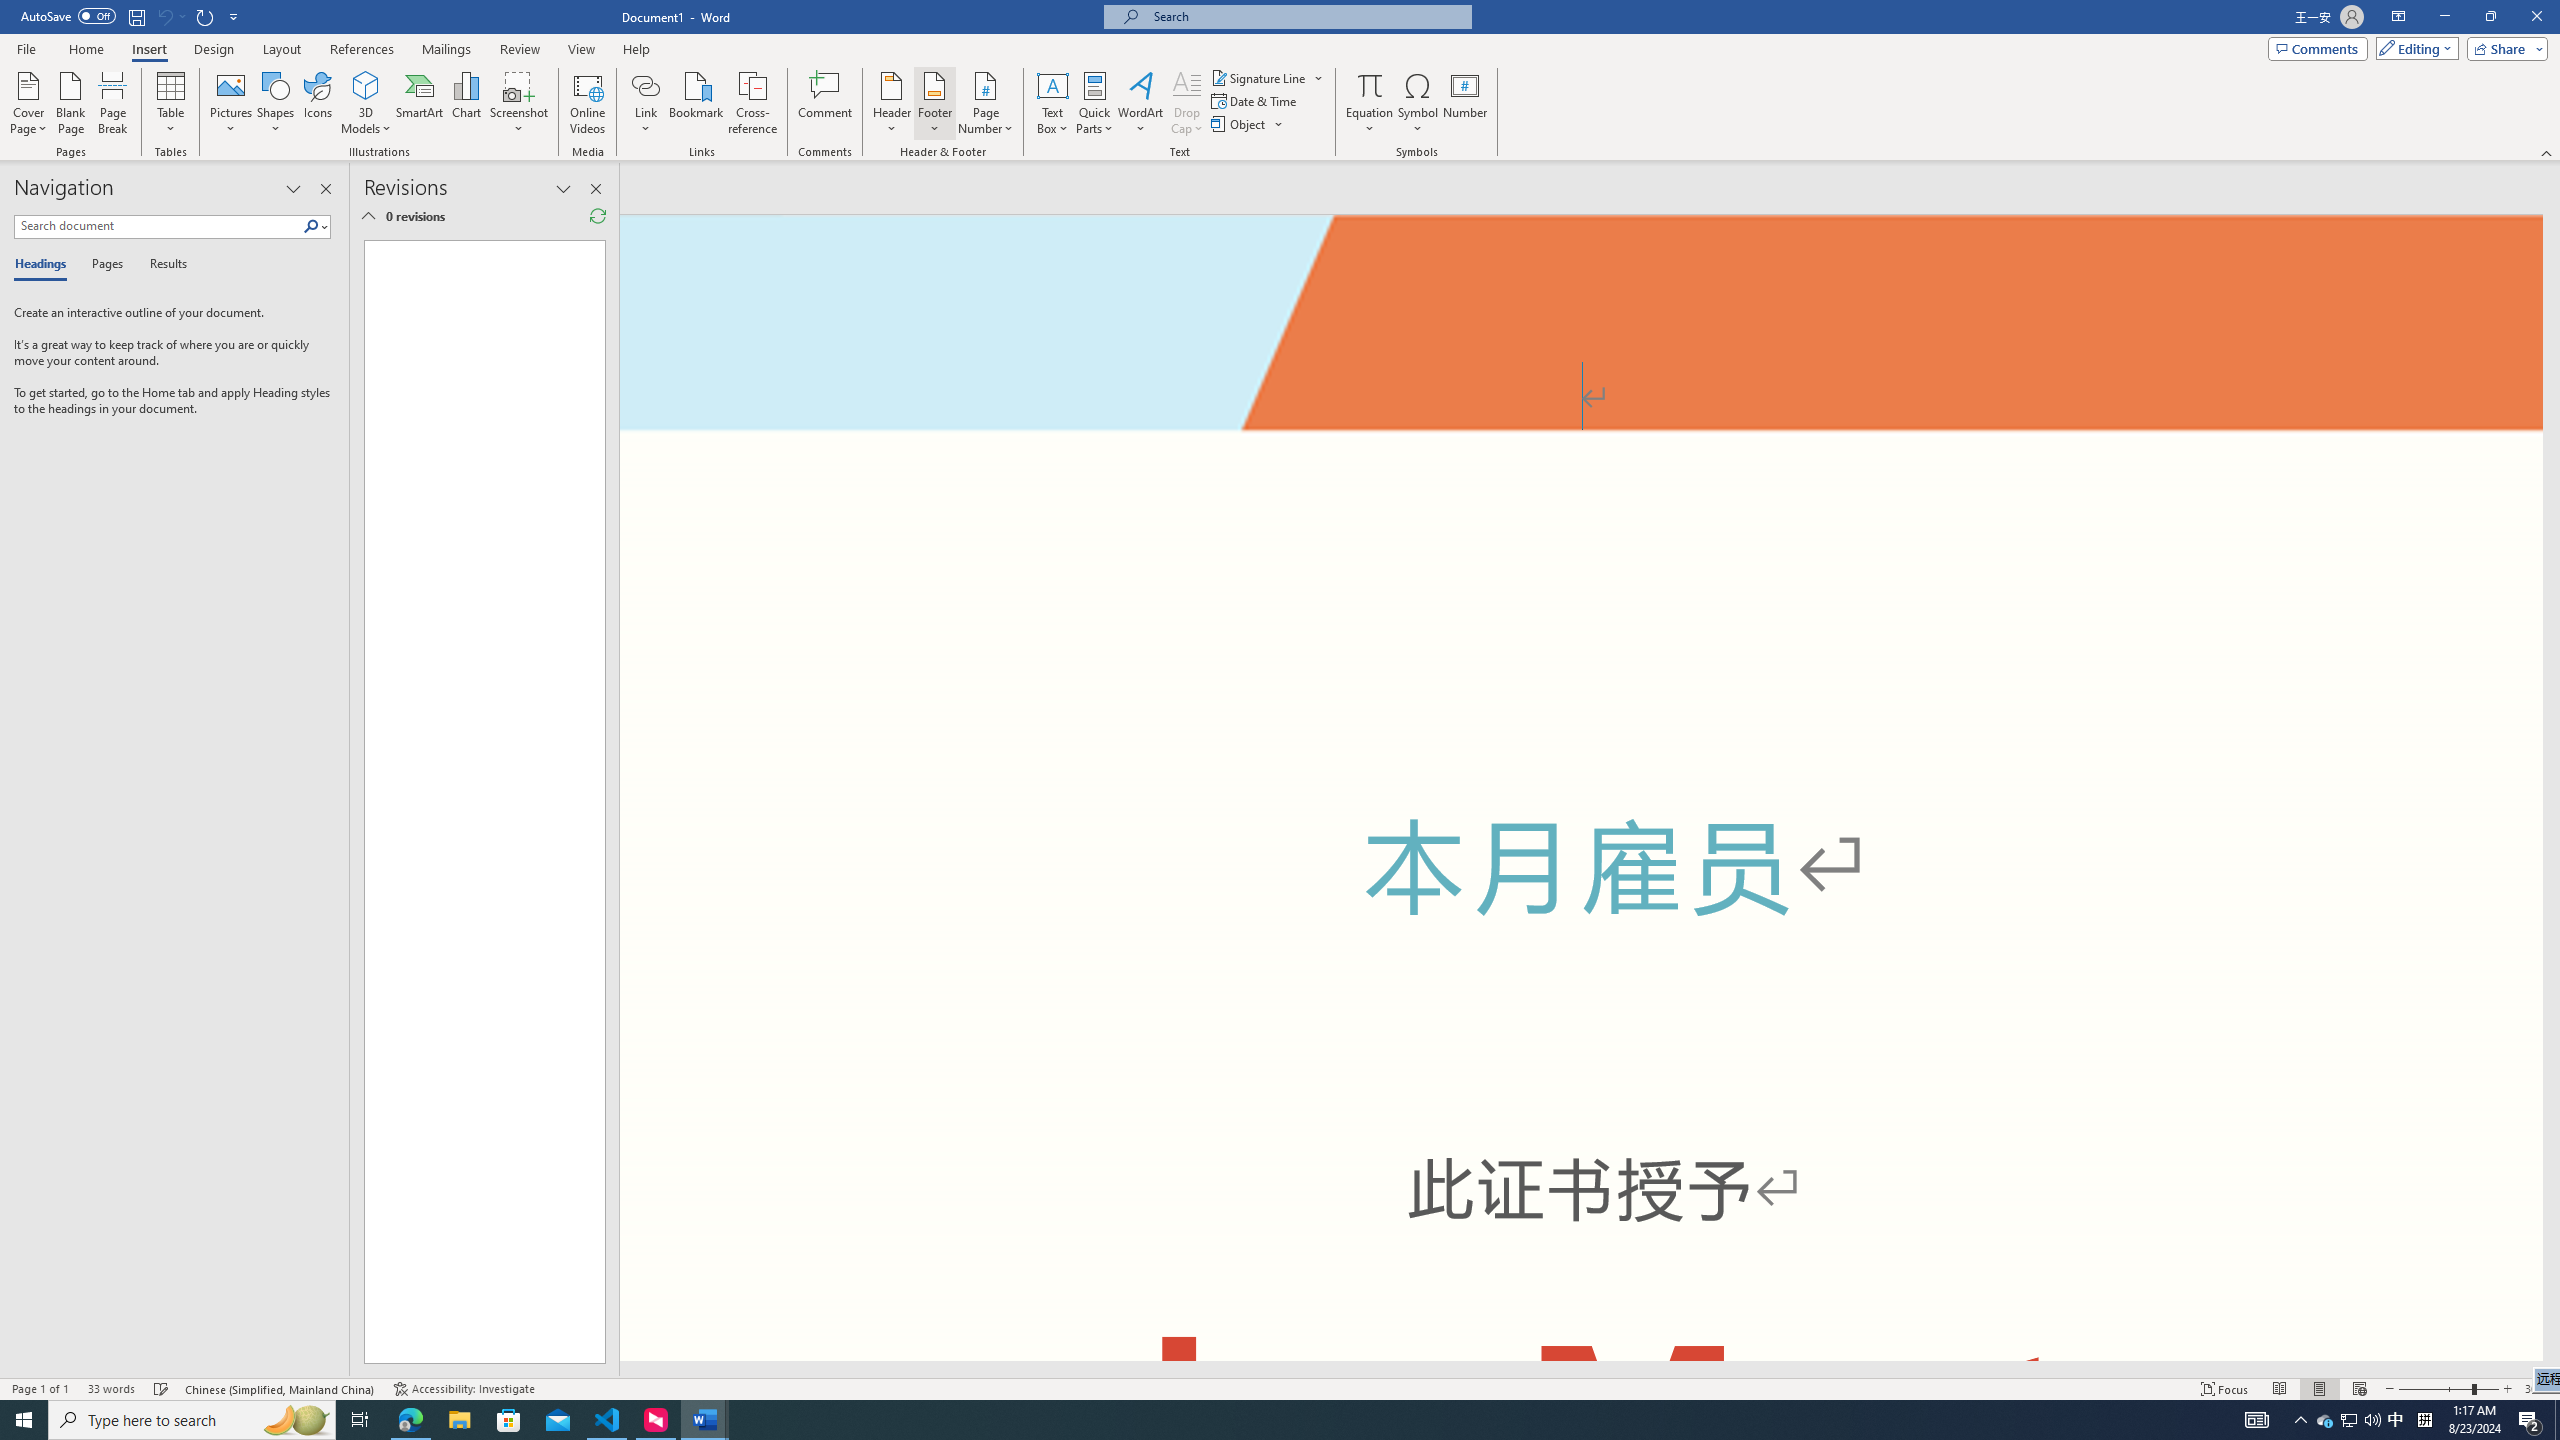 Image resolution: width=2560 pixels, height=1440 pixels. What do you see at coordinates (29, 103) in the screenshot?
I see `Cover Page` at bounding box center [29, 103].